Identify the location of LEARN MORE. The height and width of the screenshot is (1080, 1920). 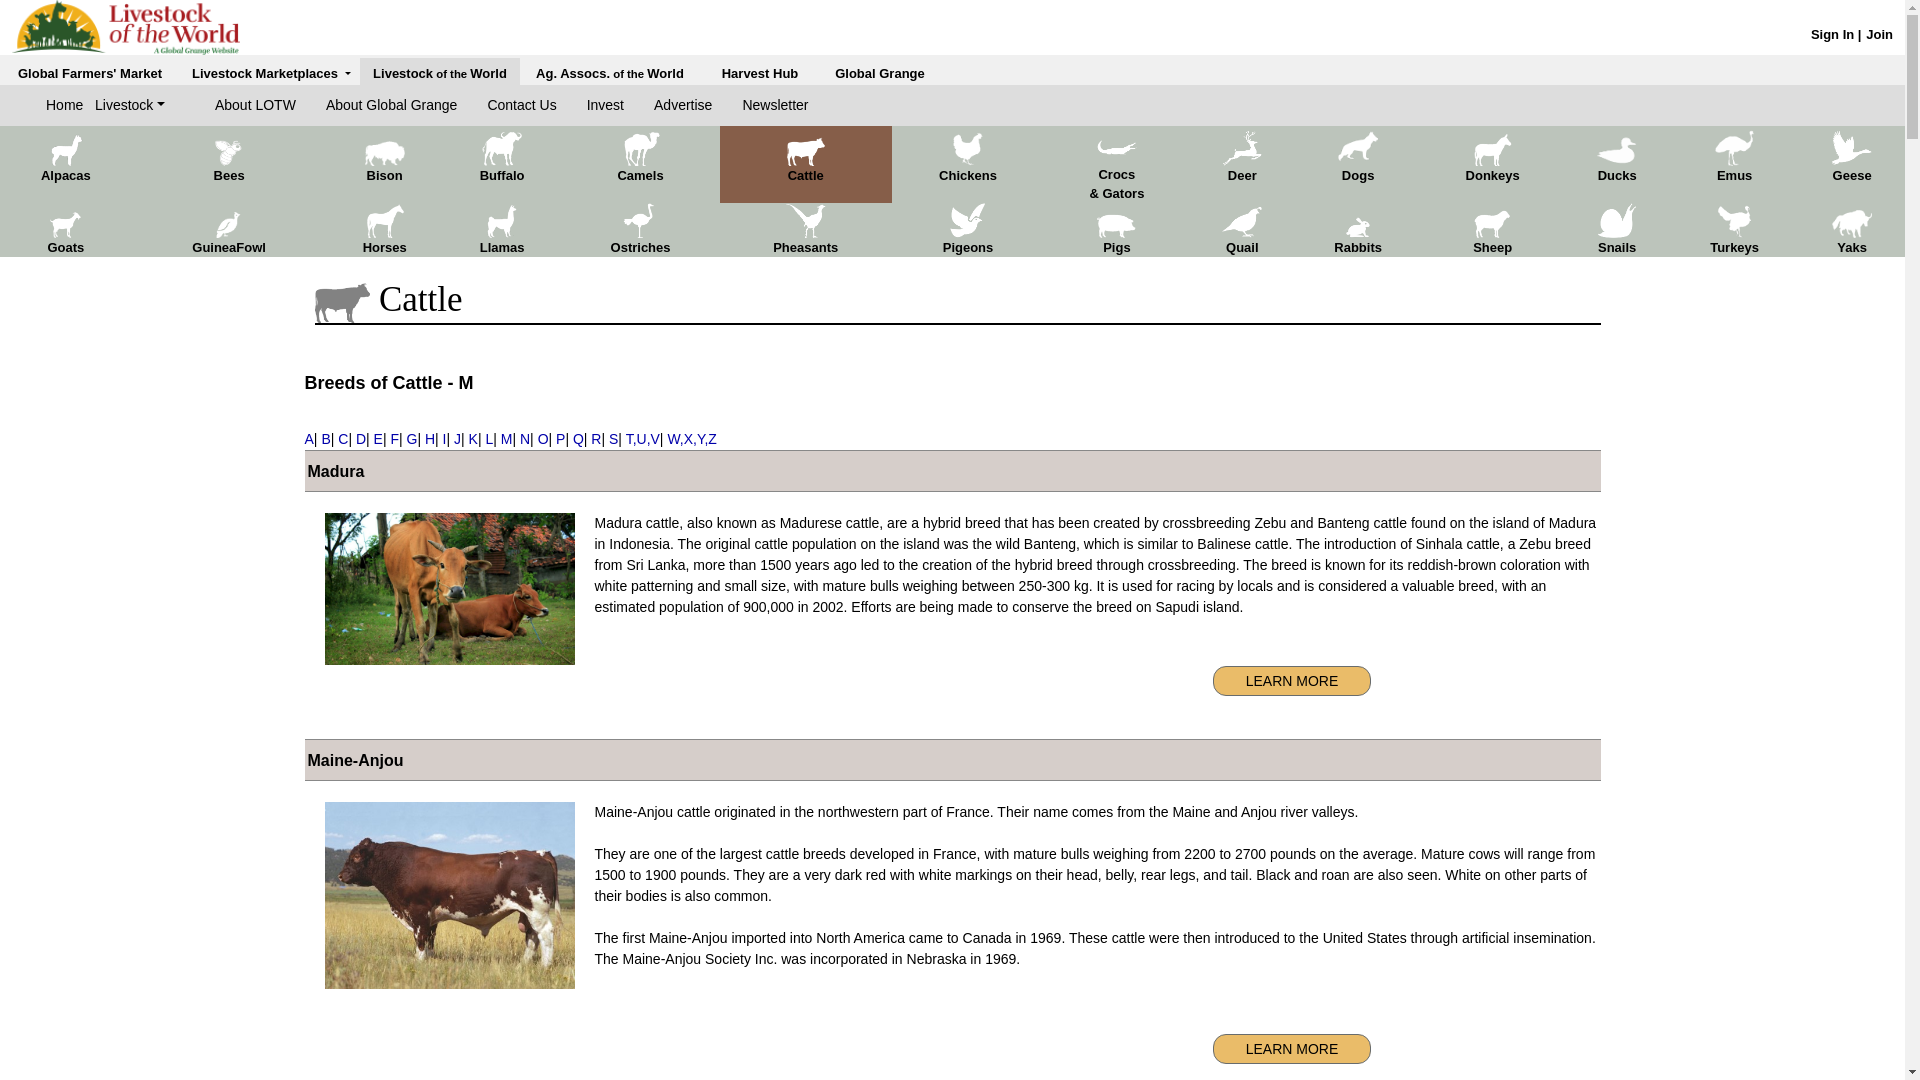
(1292, 680).